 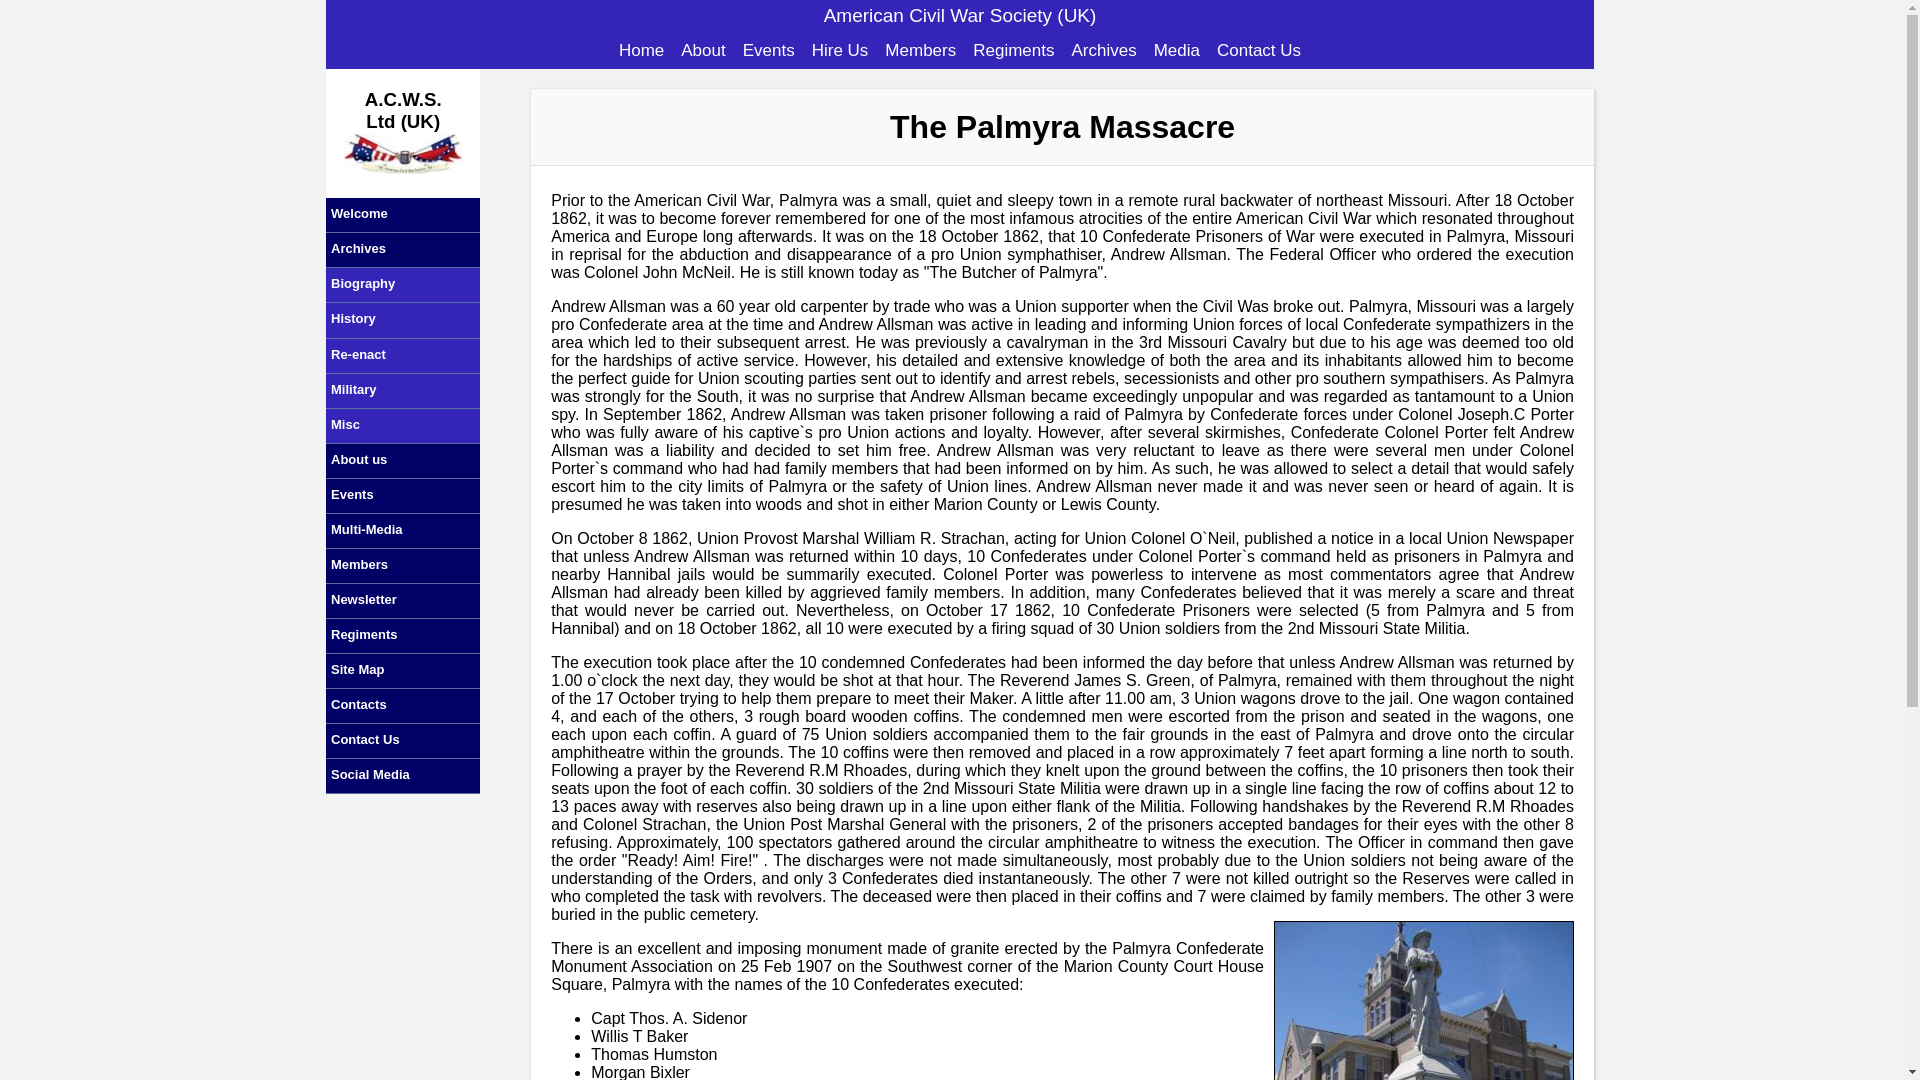 What do you see at coordinates (840, 50) in the screenshot?
I see `Hire Us` at bounding box center [840, 50].